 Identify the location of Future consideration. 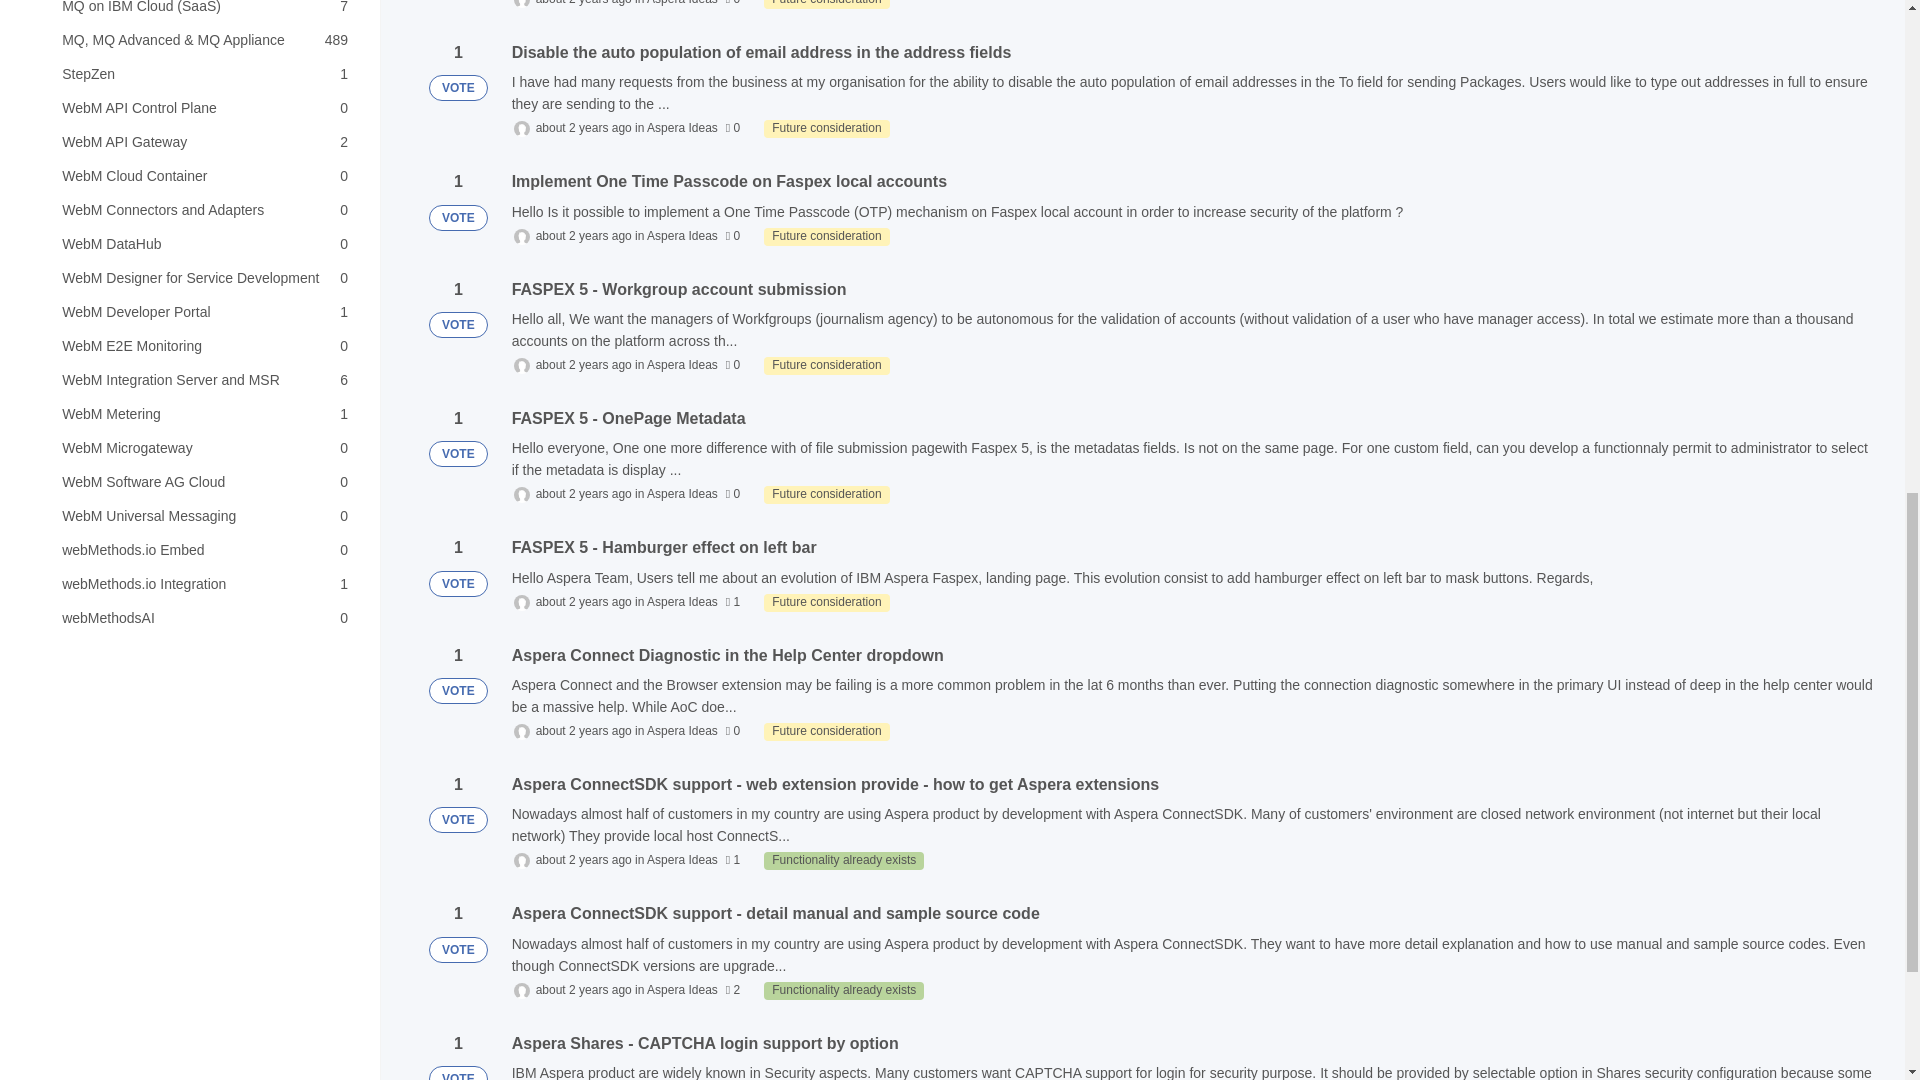
(198, 346).